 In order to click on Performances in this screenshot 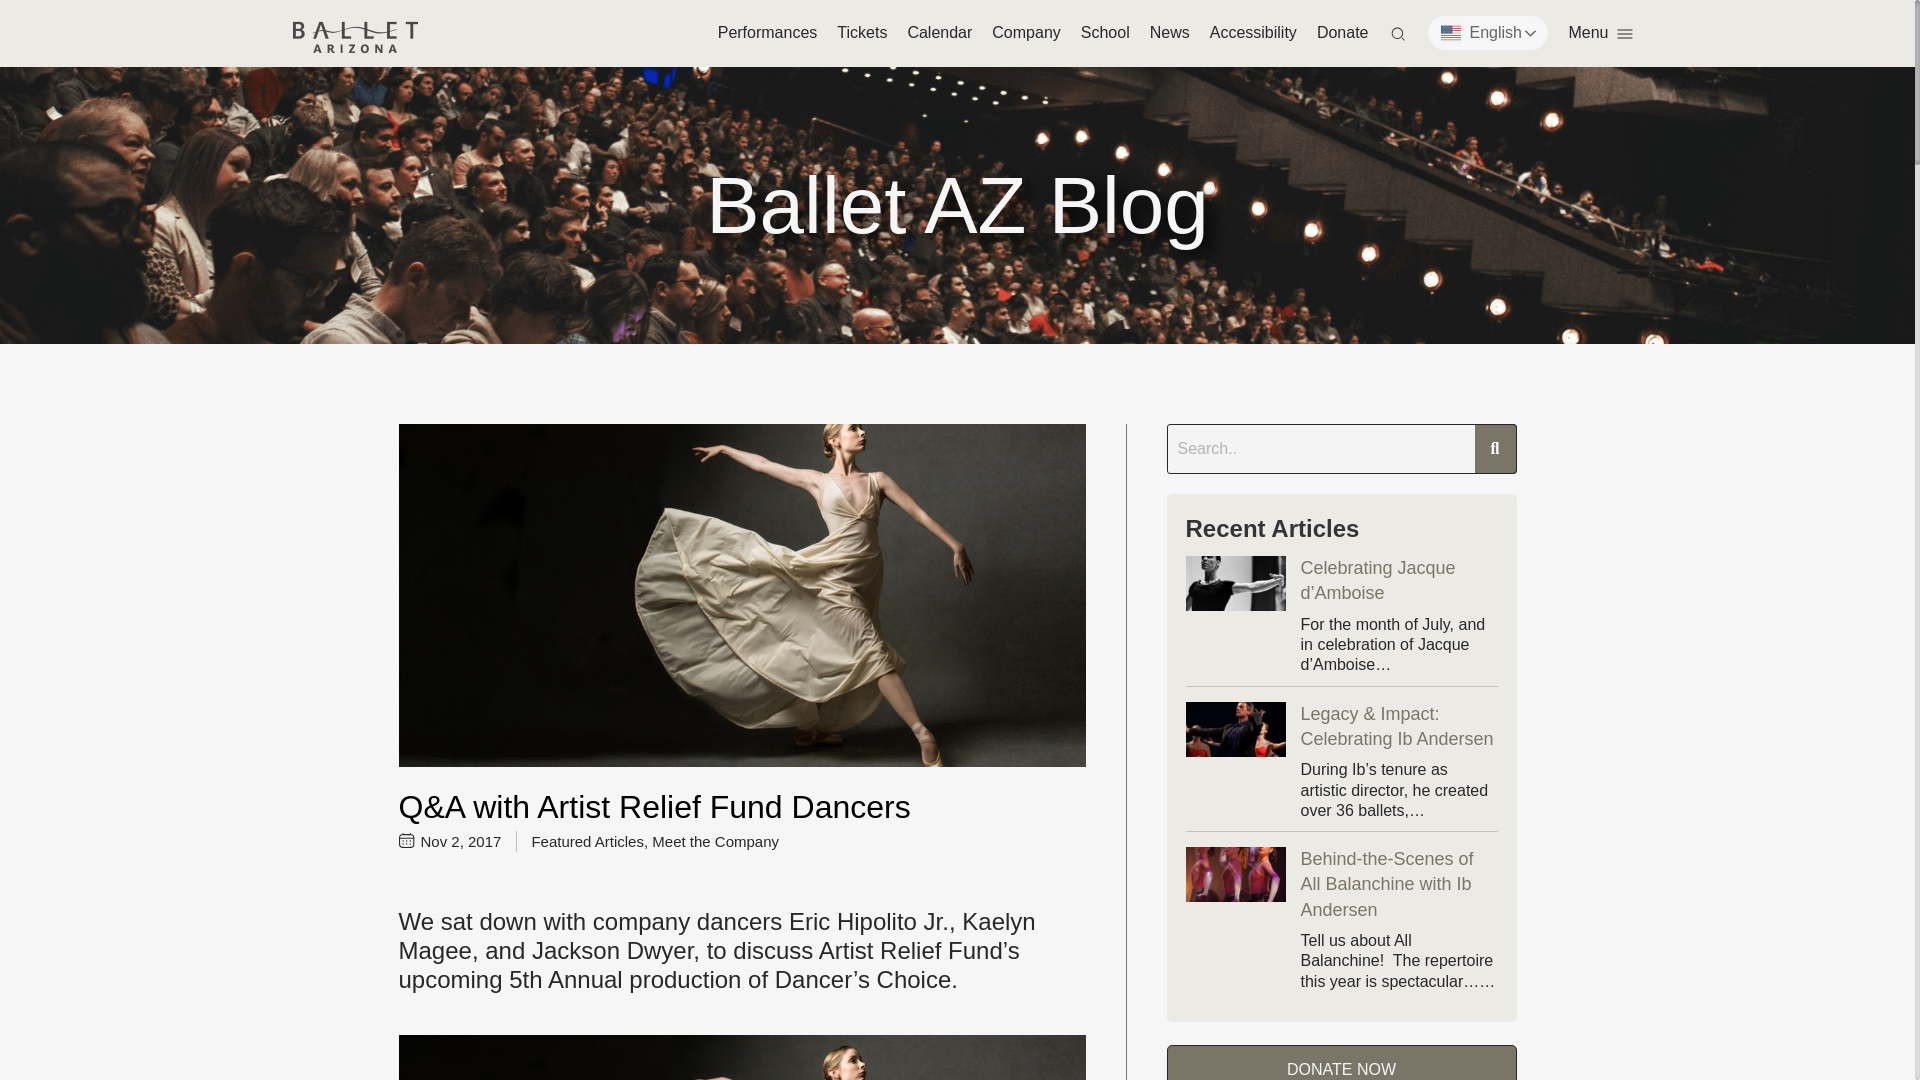, I will do `click(768, 32)`.